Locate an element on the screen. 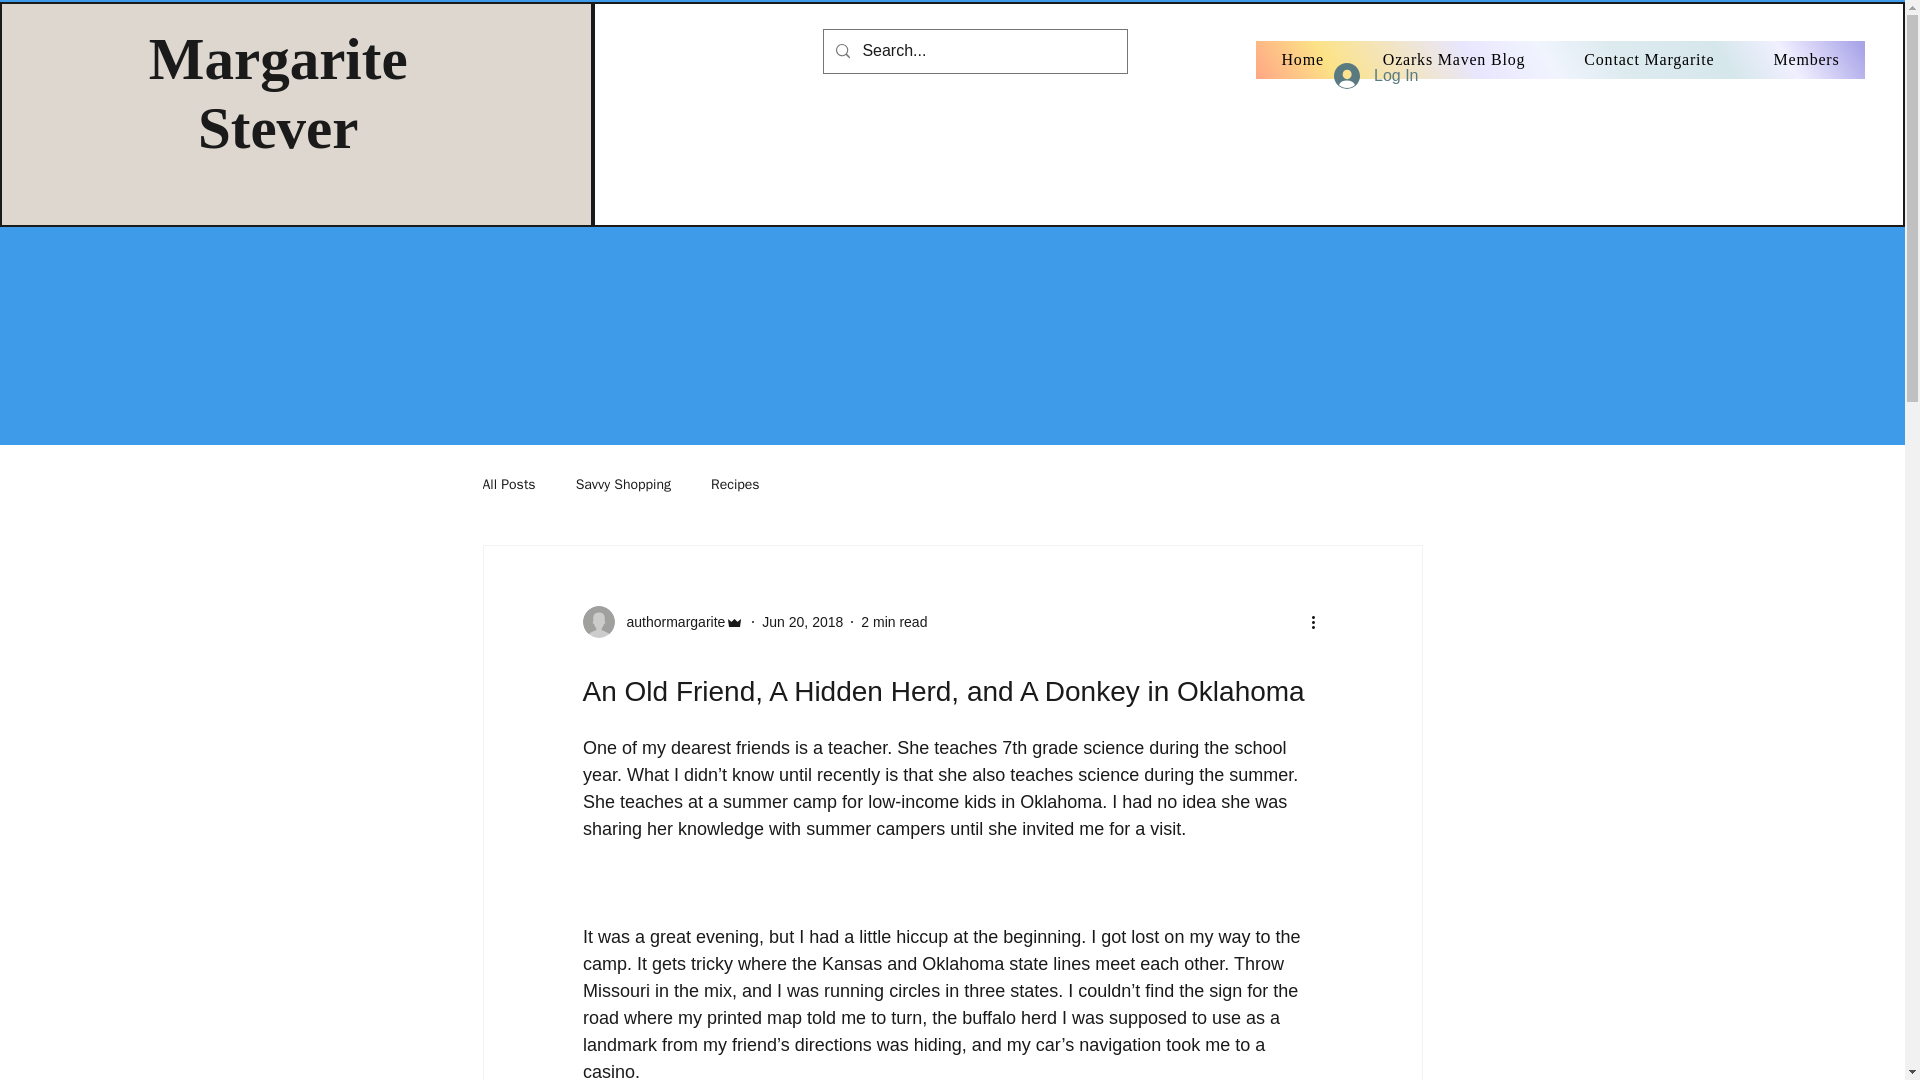  Members is located at coordinates (1806, 60).